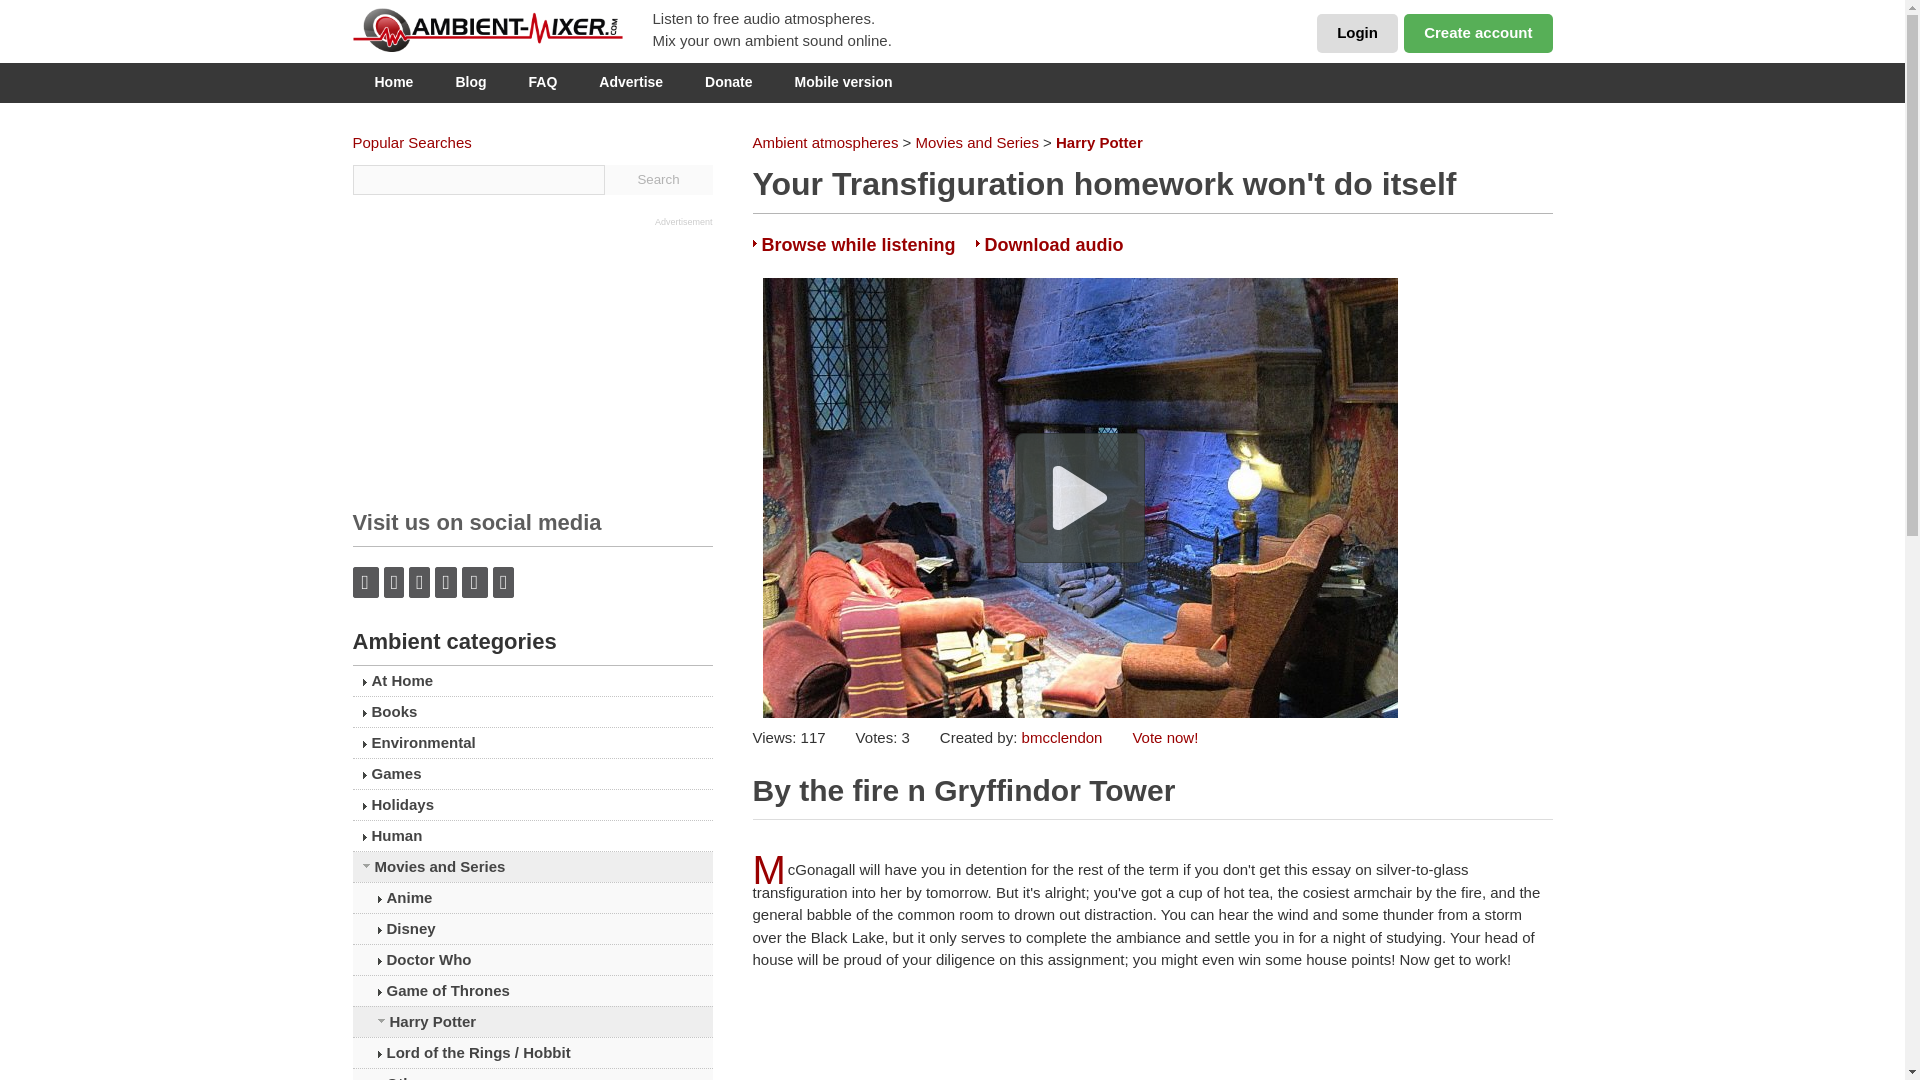 This screenshot has height=1080, width=1920. I want to click on Mobile version, so click(844, 82).